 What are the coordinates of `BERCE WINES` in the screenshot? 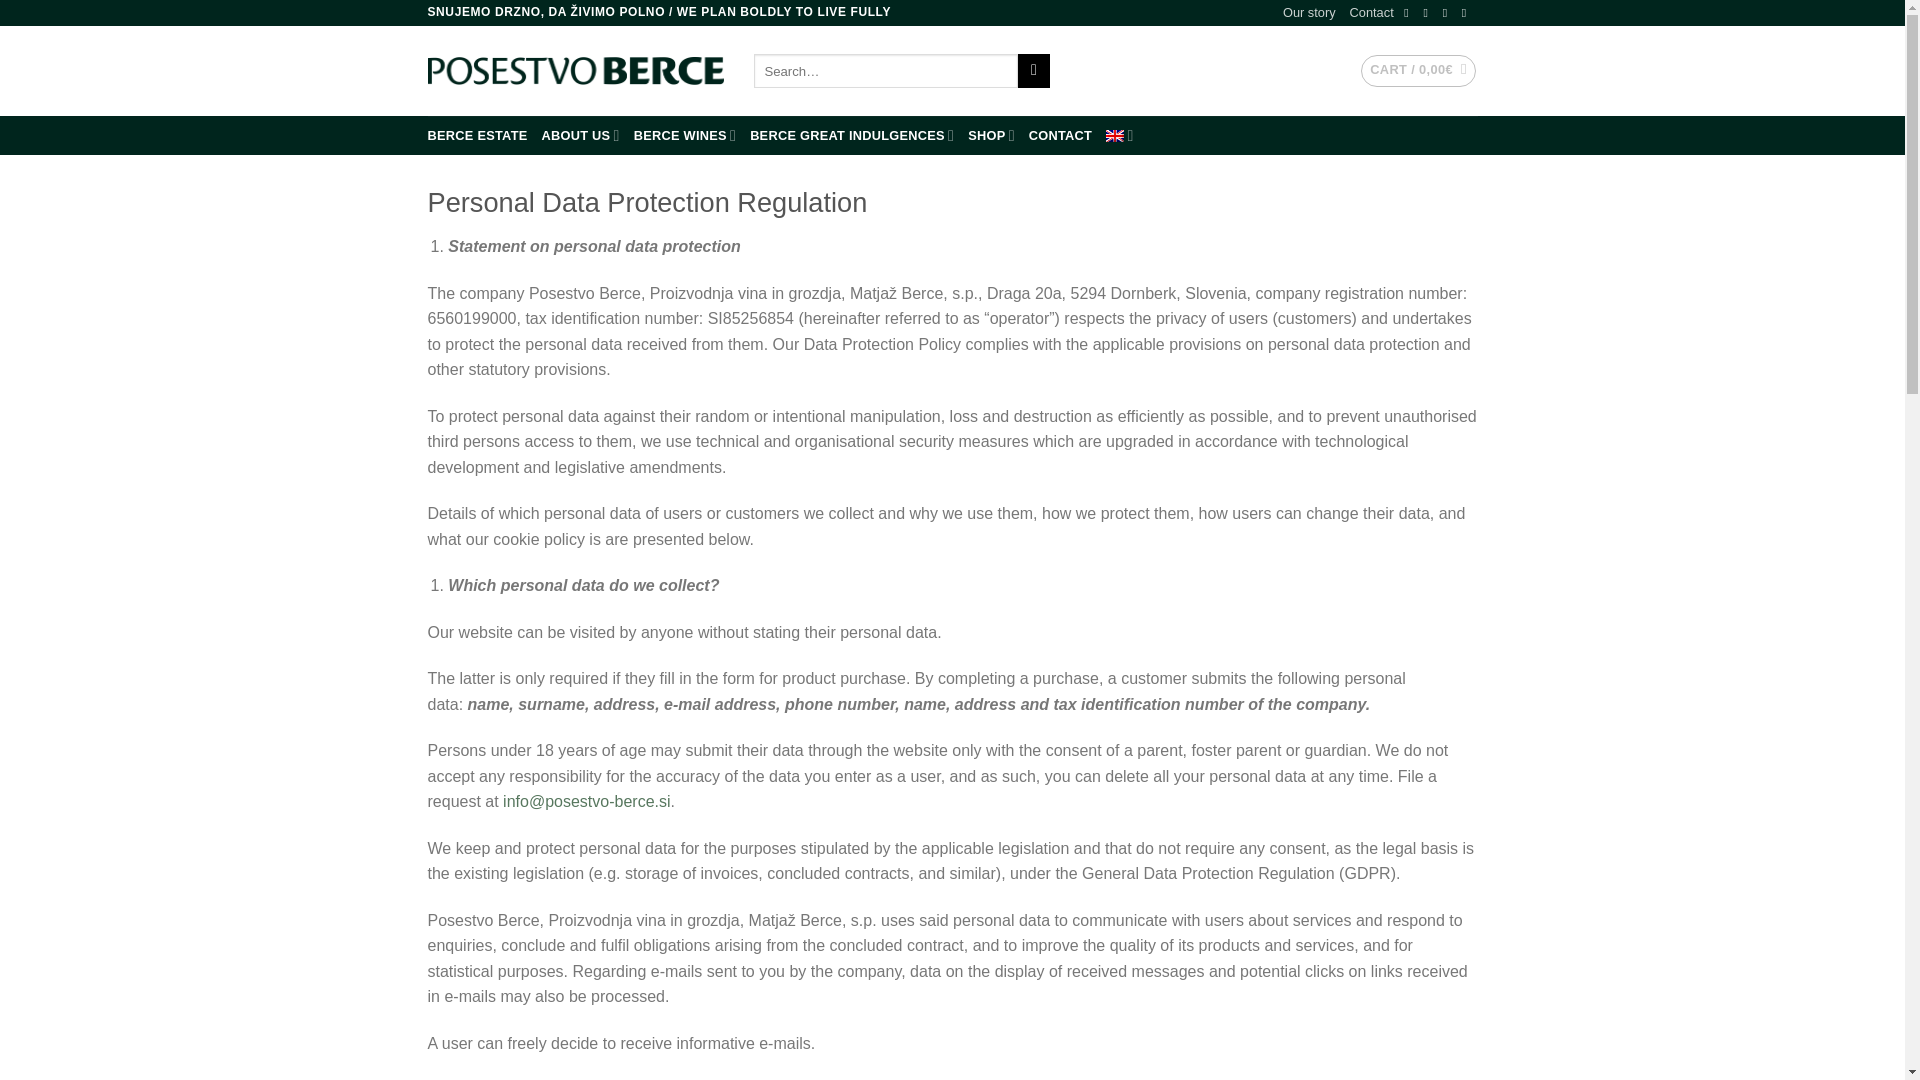 It's located at (684, 135).